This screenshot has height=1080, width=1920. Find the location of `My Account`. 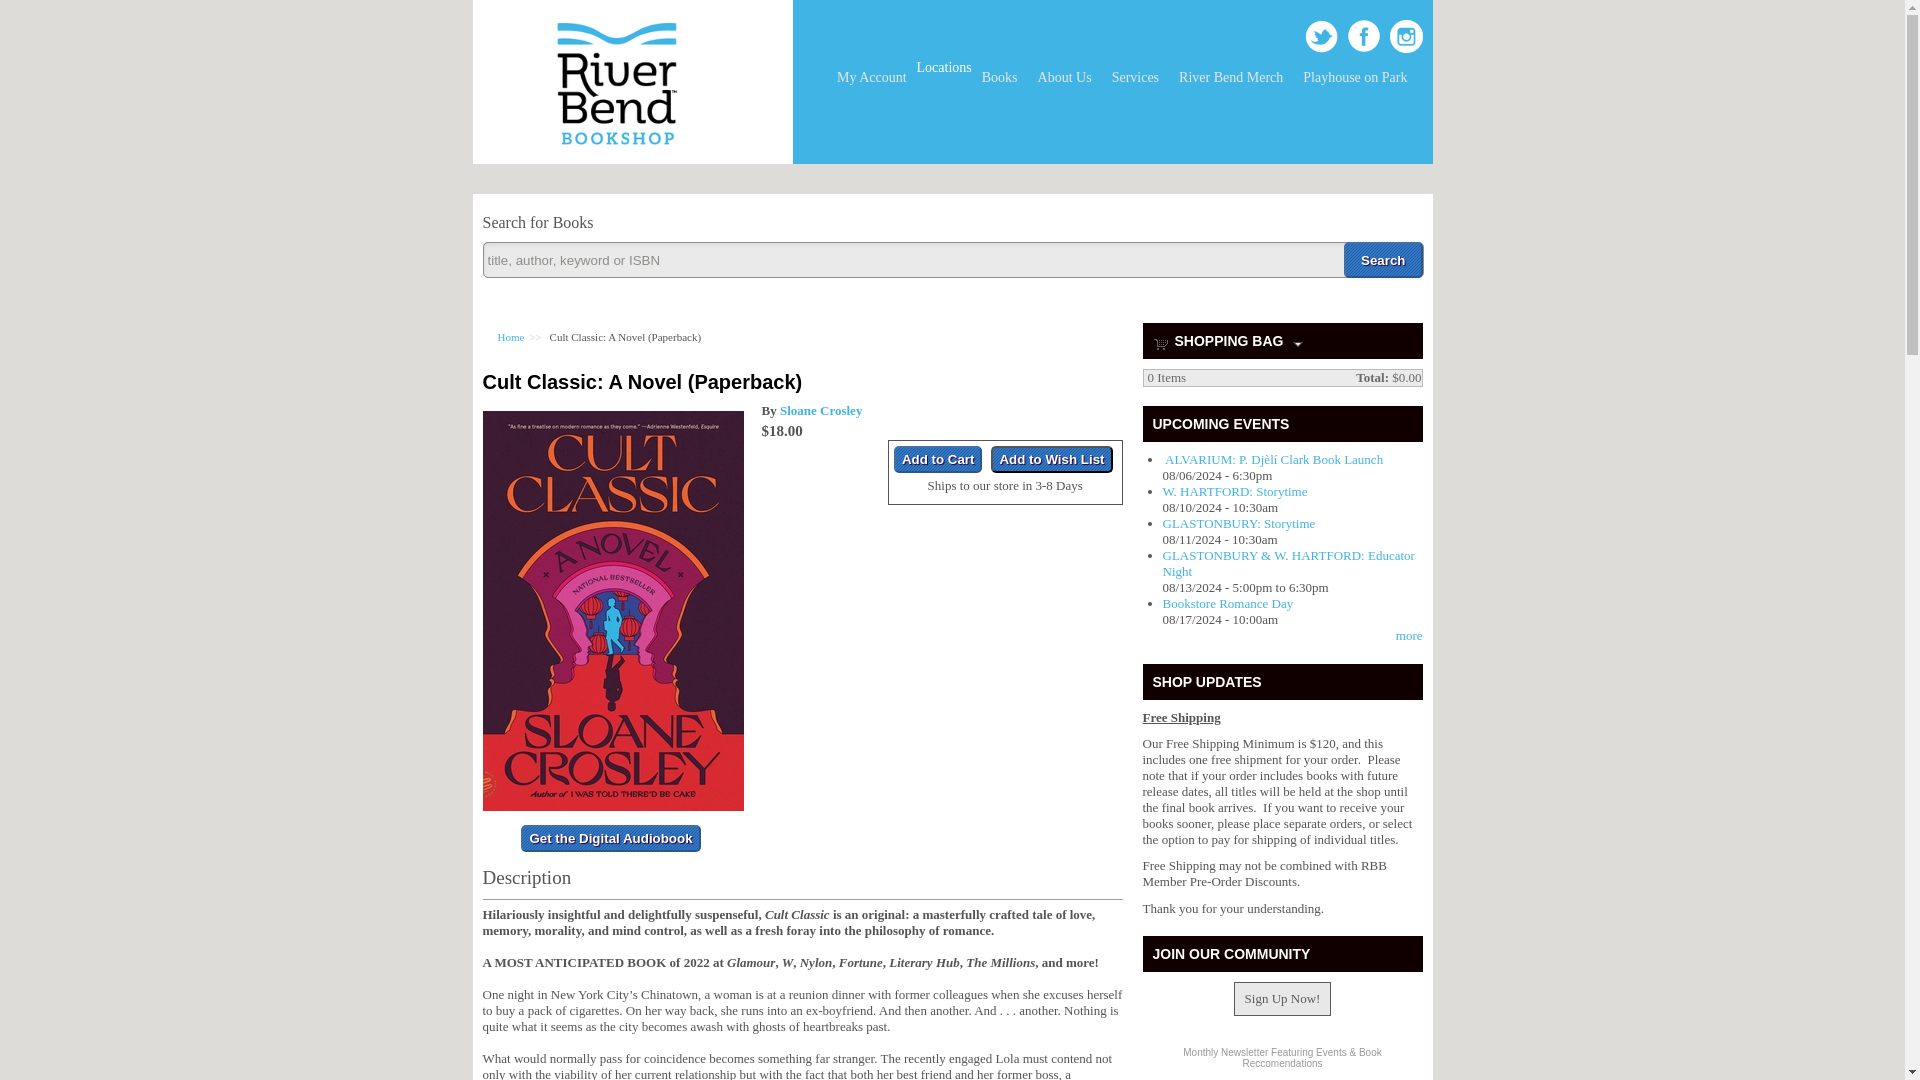

My Account is located at coordinates (872, 78).